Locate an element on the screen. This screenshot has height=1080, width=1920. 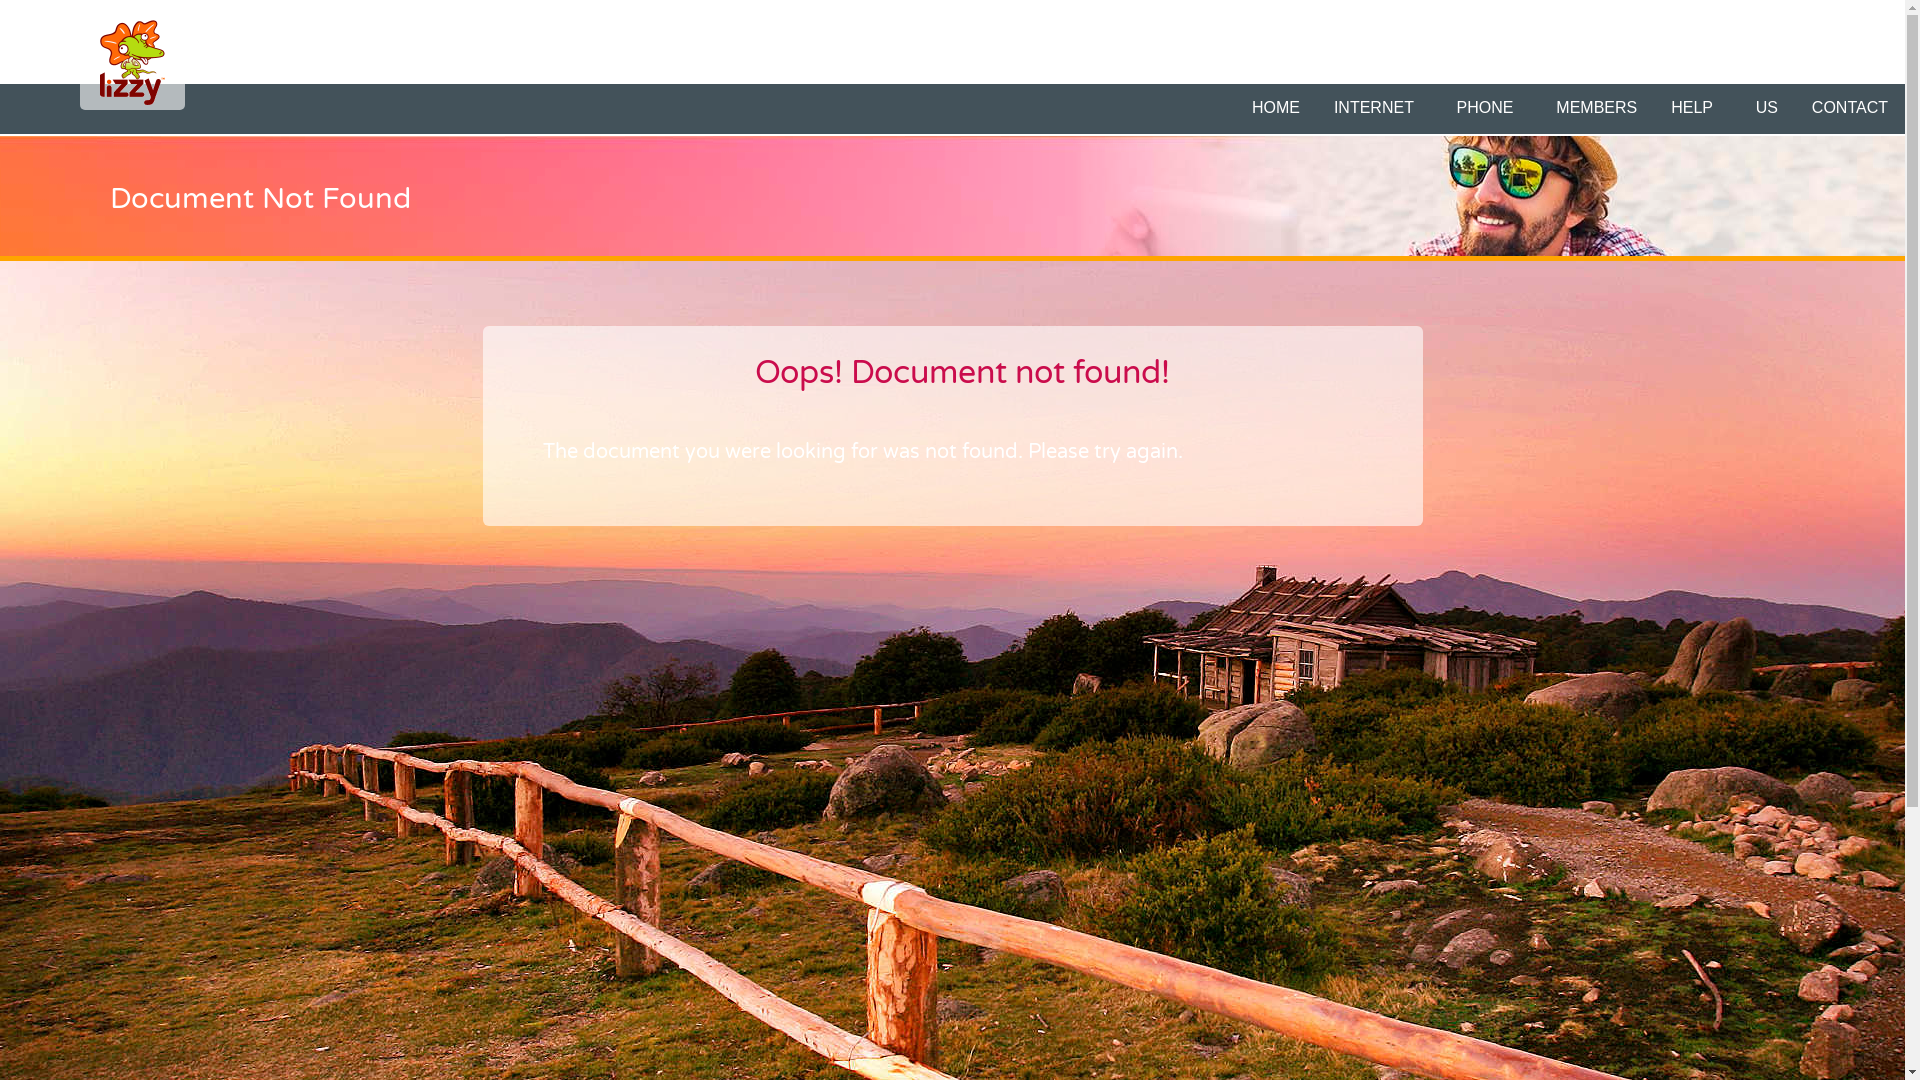
HOME is located at coordinates (1276, 108).